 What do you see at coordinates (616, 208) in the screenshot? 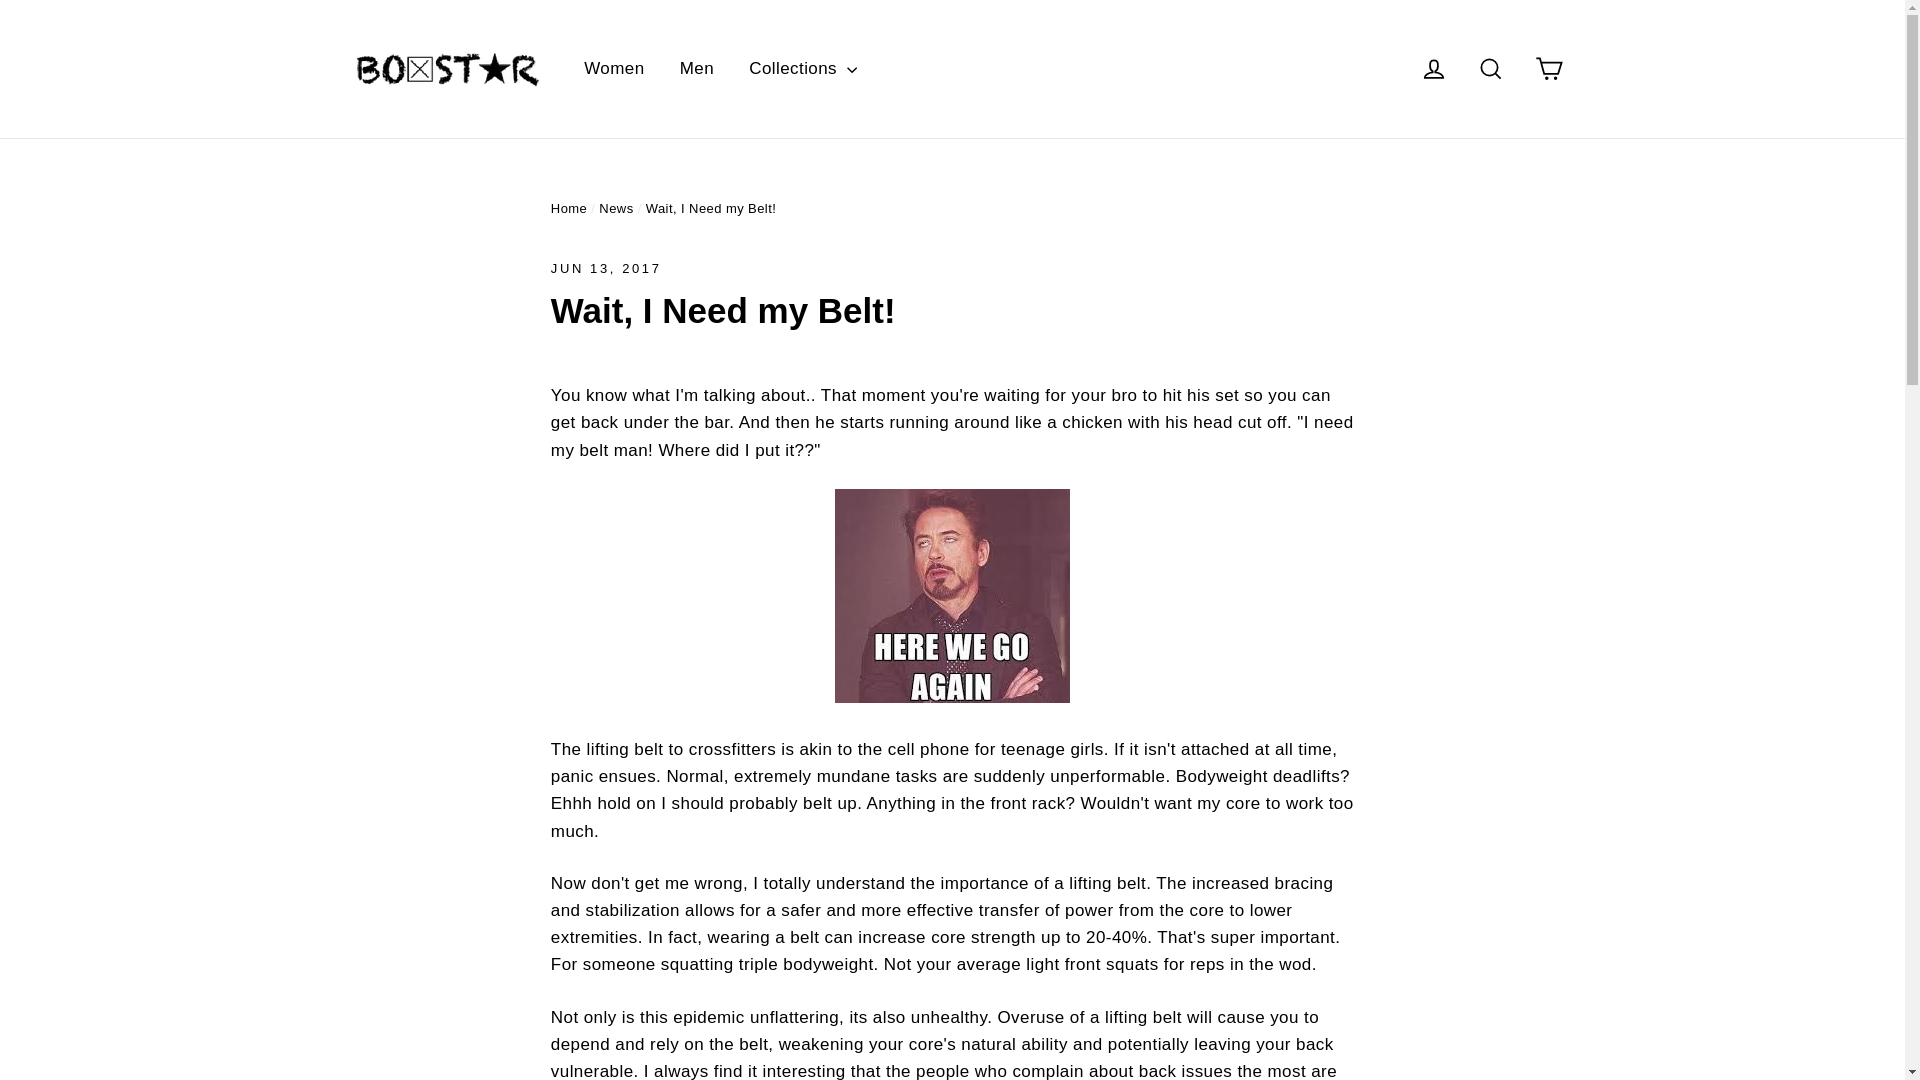
I see `News` at bounding box center [616, 208].